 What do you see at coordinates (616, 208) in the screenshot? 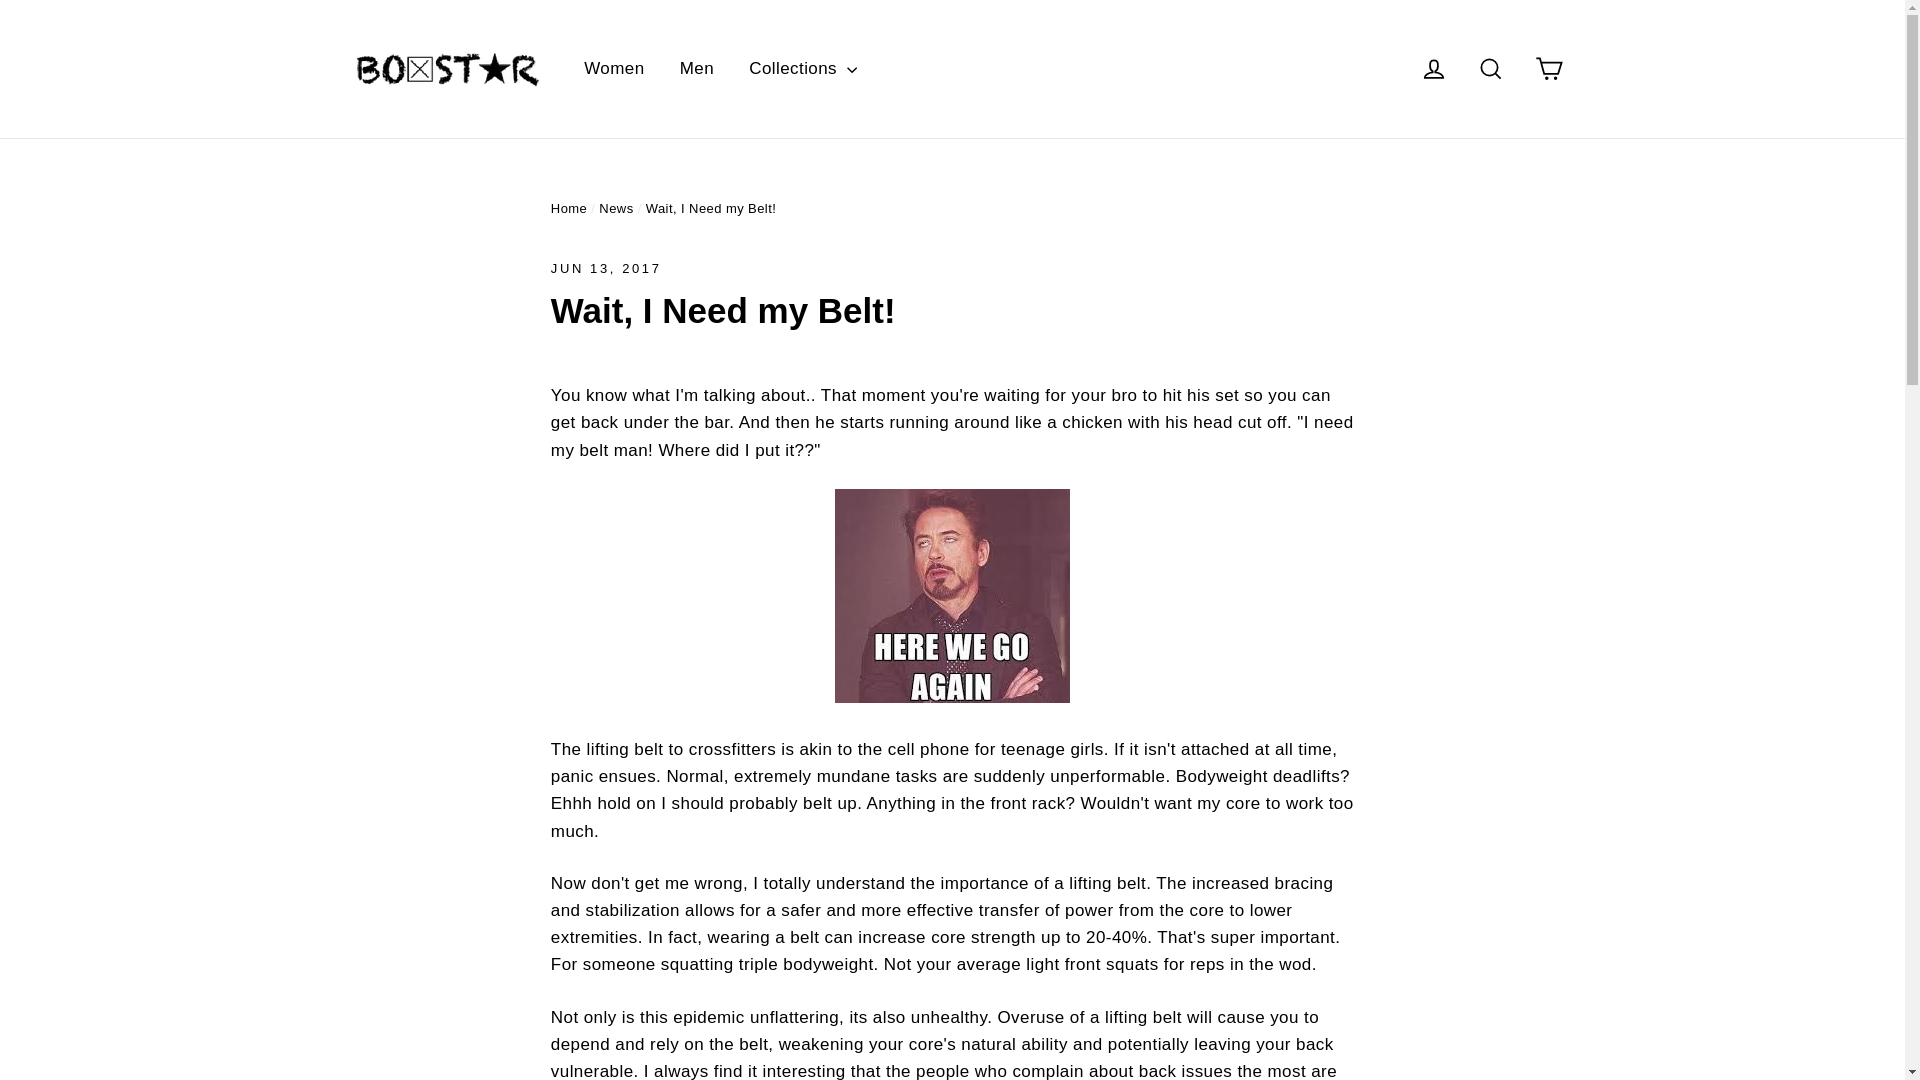
I see `News` at bounding box center [616, 208].